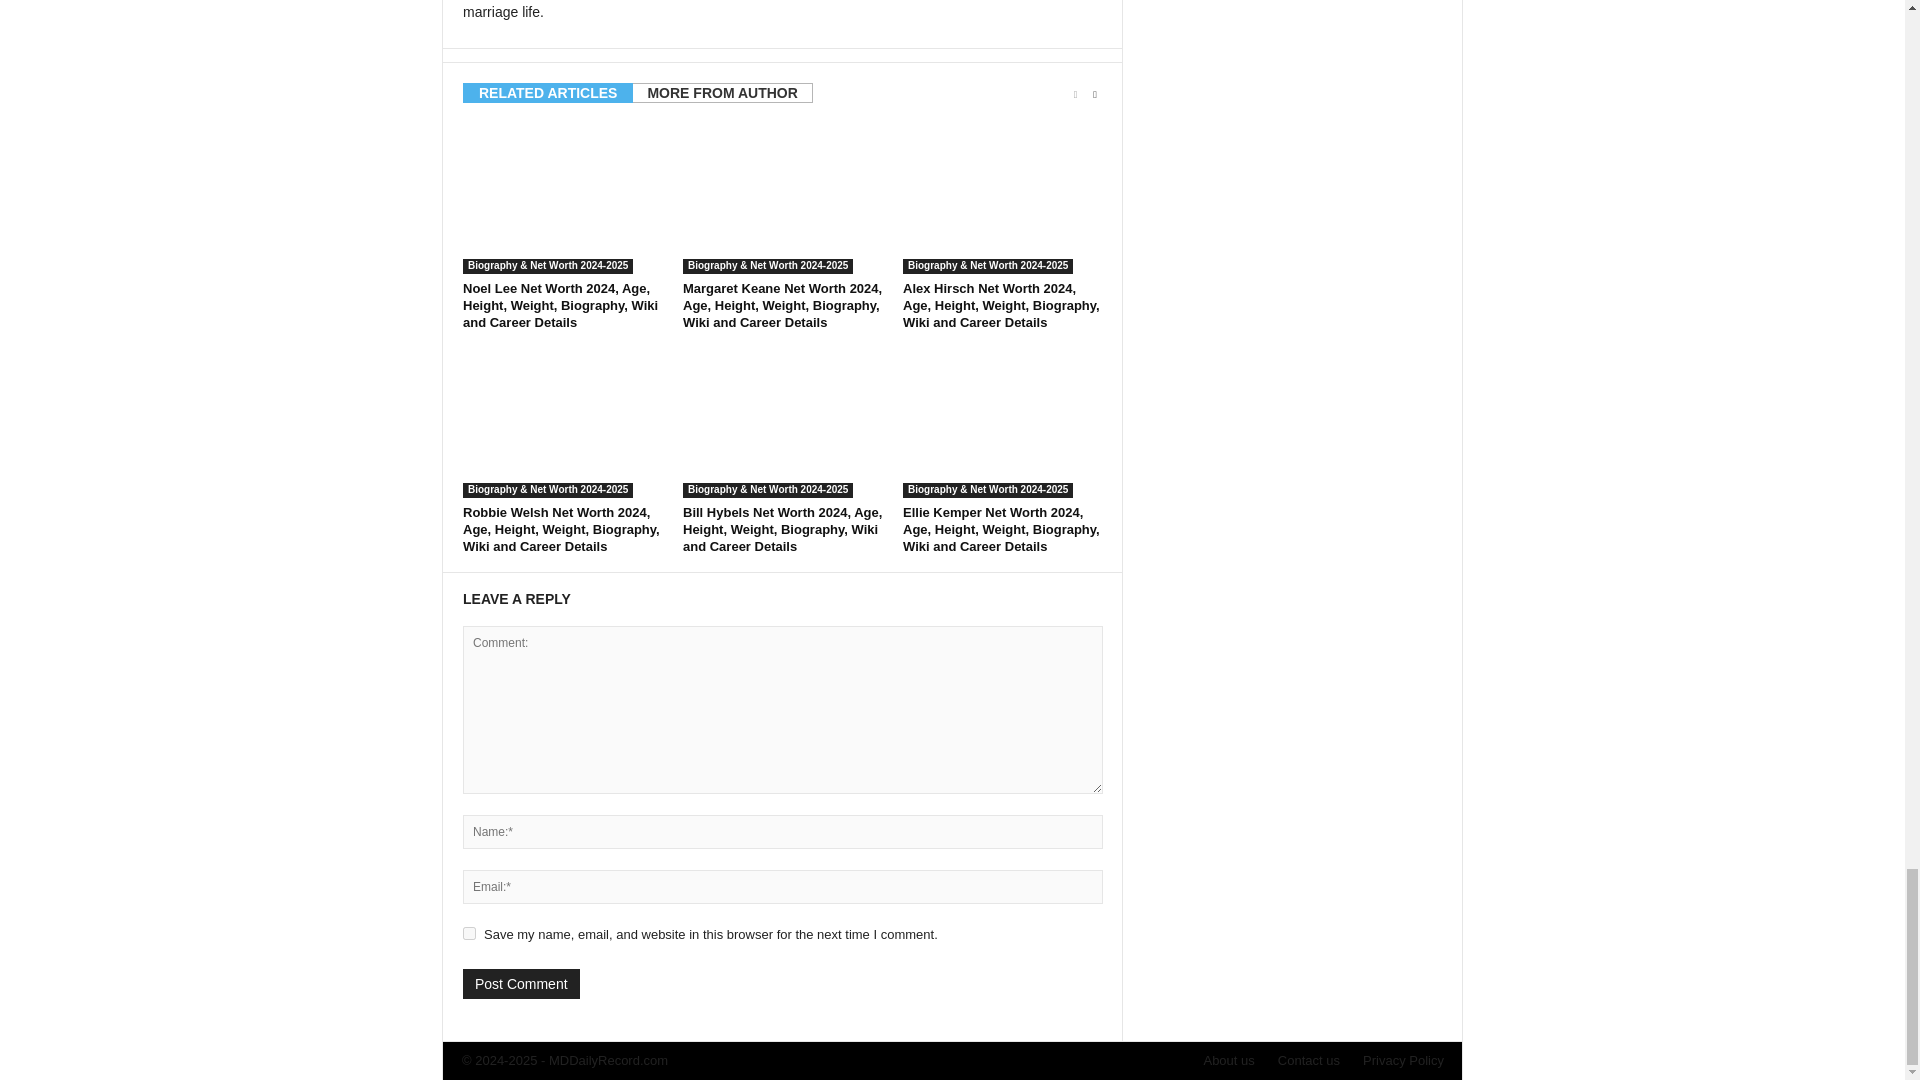  Describe the element at coordinates (469, 932) in the screenshot. I see `yes` at that location.